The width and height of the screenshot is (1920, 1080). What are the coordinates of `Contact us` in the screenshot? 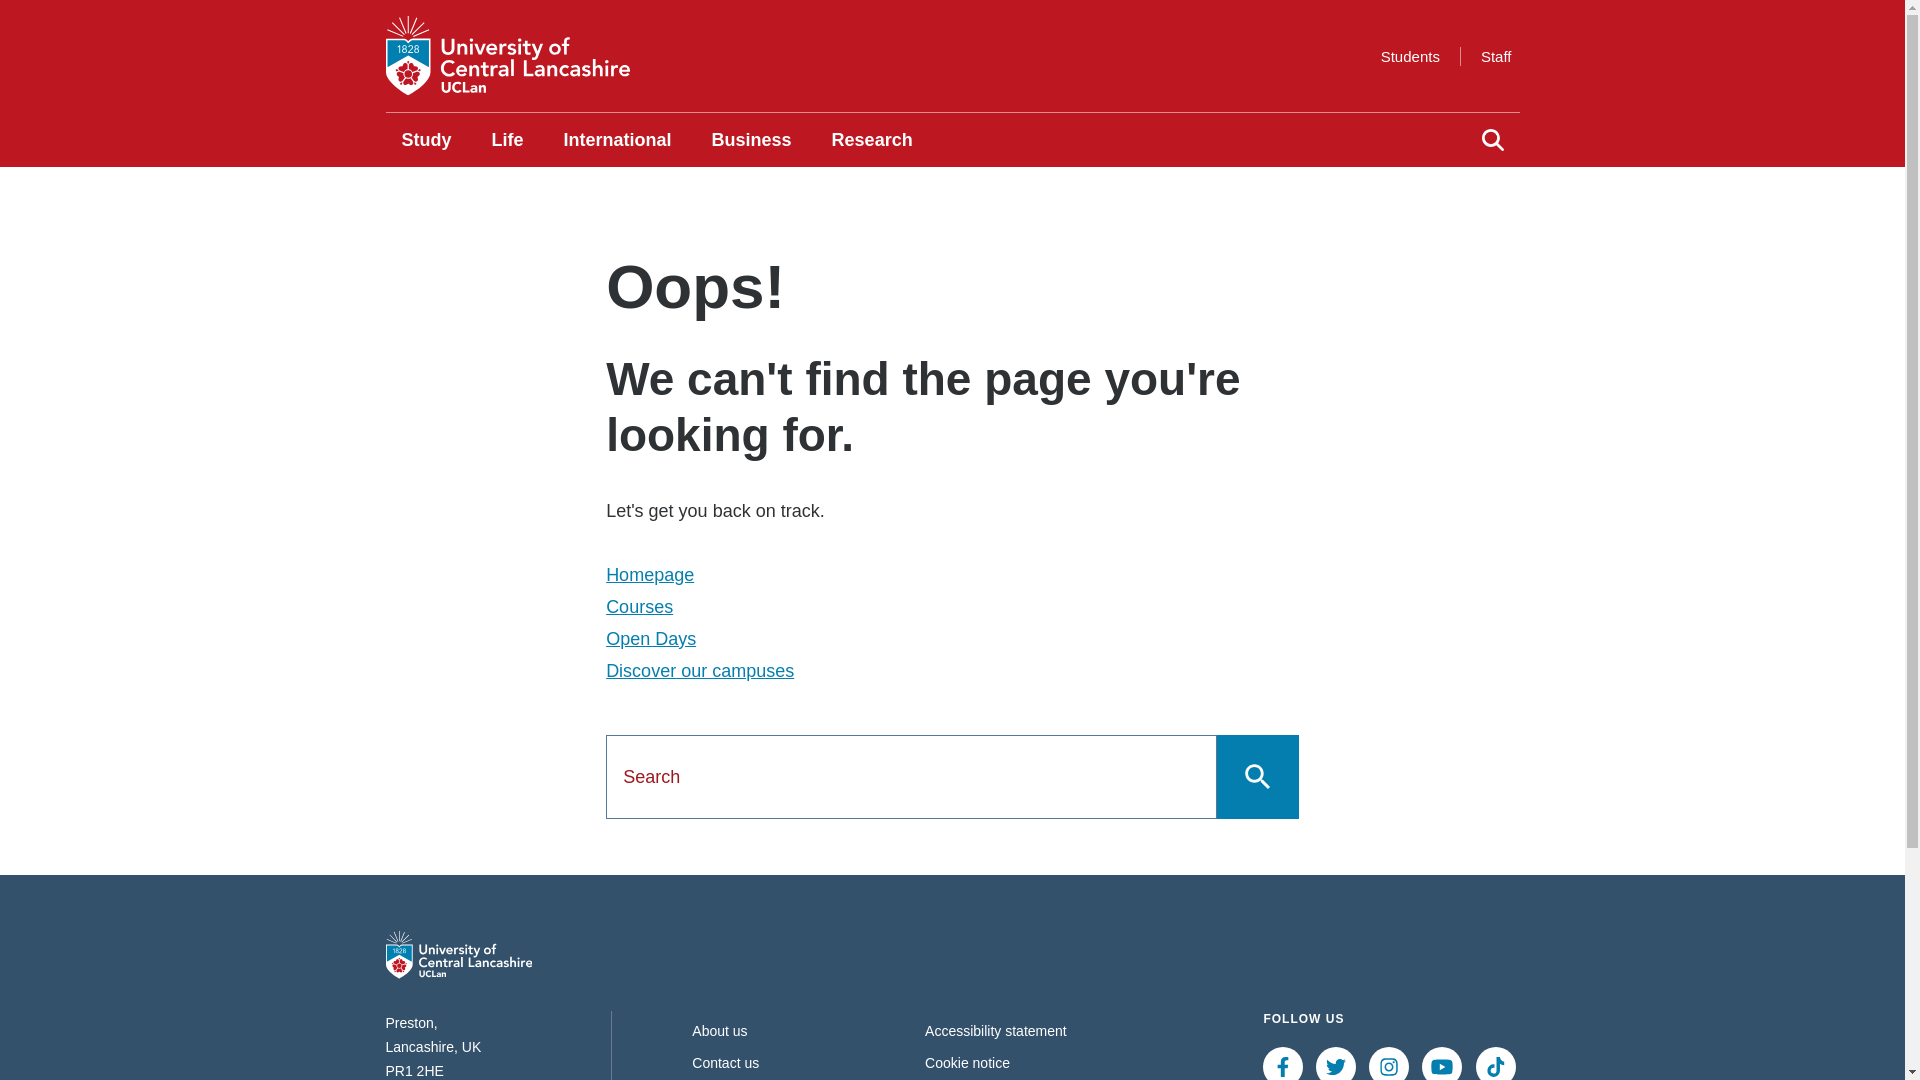 It's located at (724, 1063).